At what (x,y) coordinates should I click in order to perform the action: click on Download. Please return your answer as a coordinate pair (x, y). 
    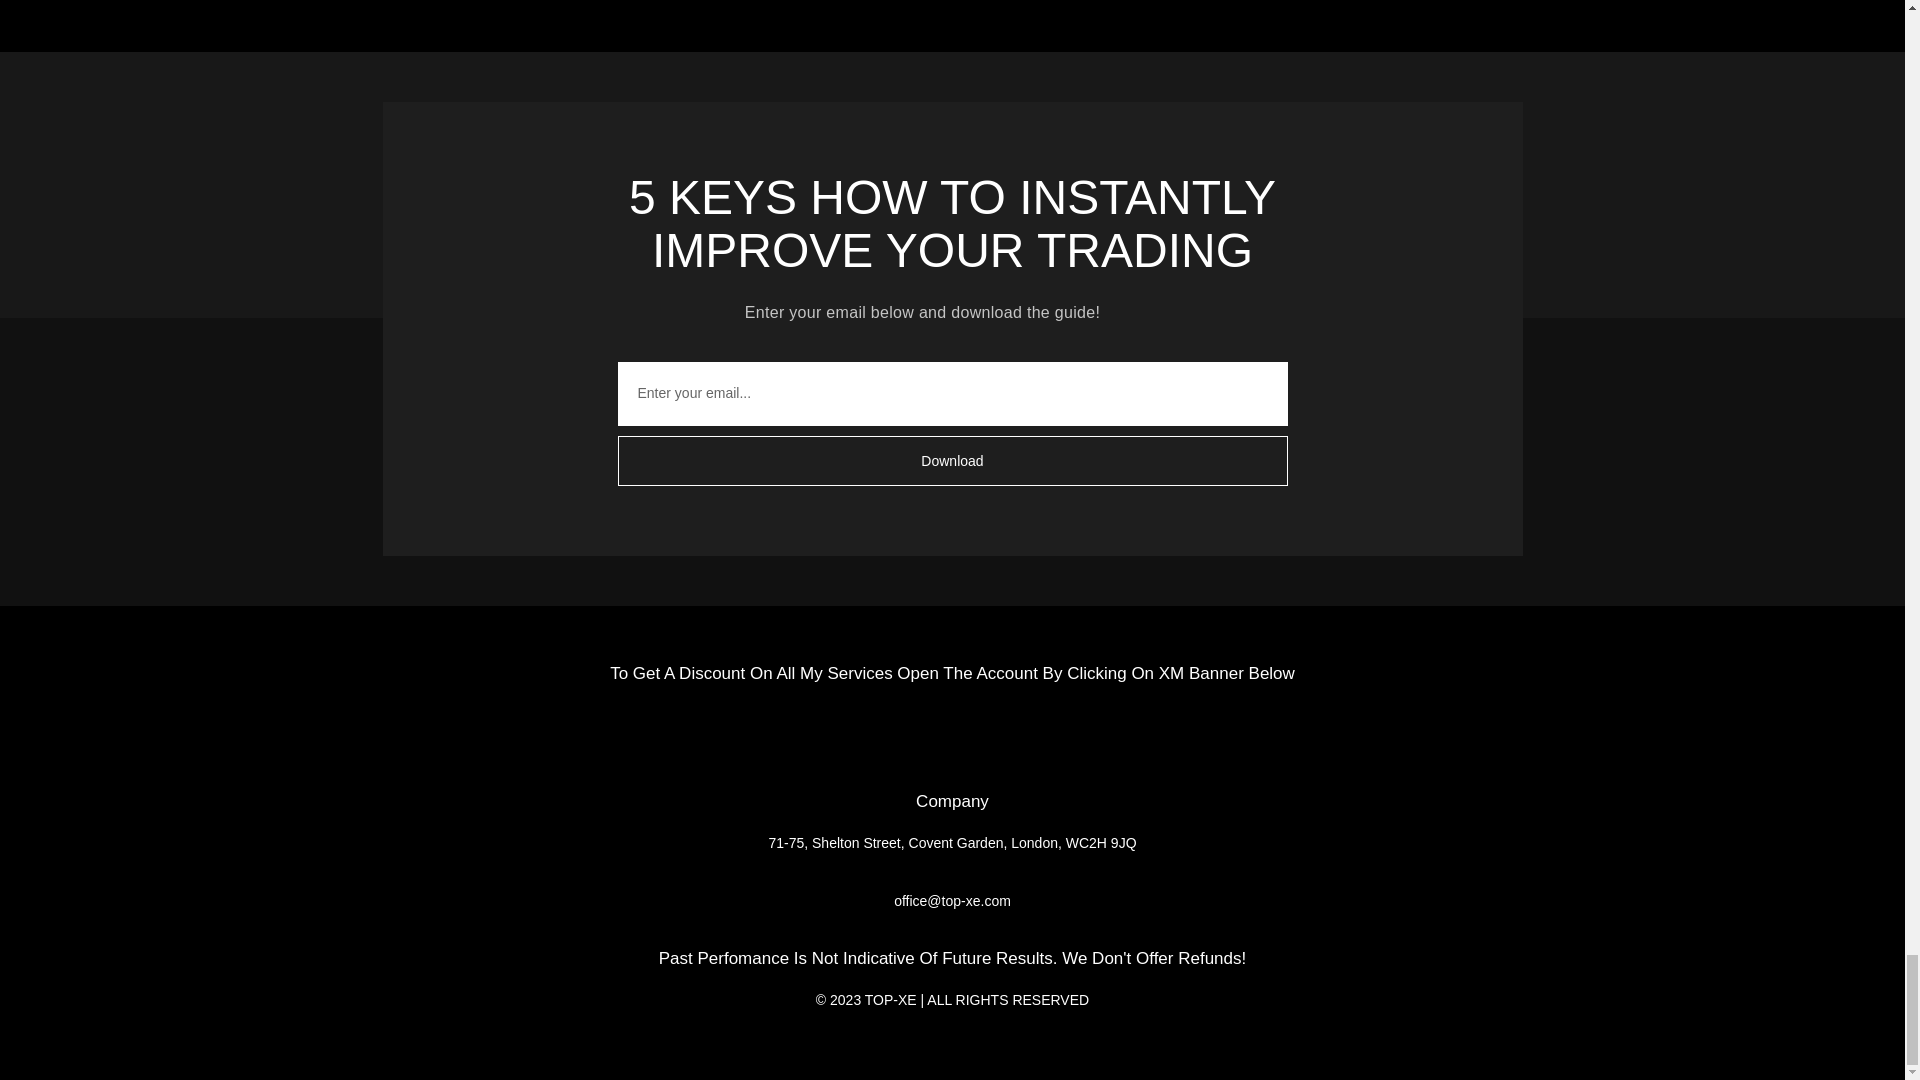
    Looking at the image, I should click on (952, 224).